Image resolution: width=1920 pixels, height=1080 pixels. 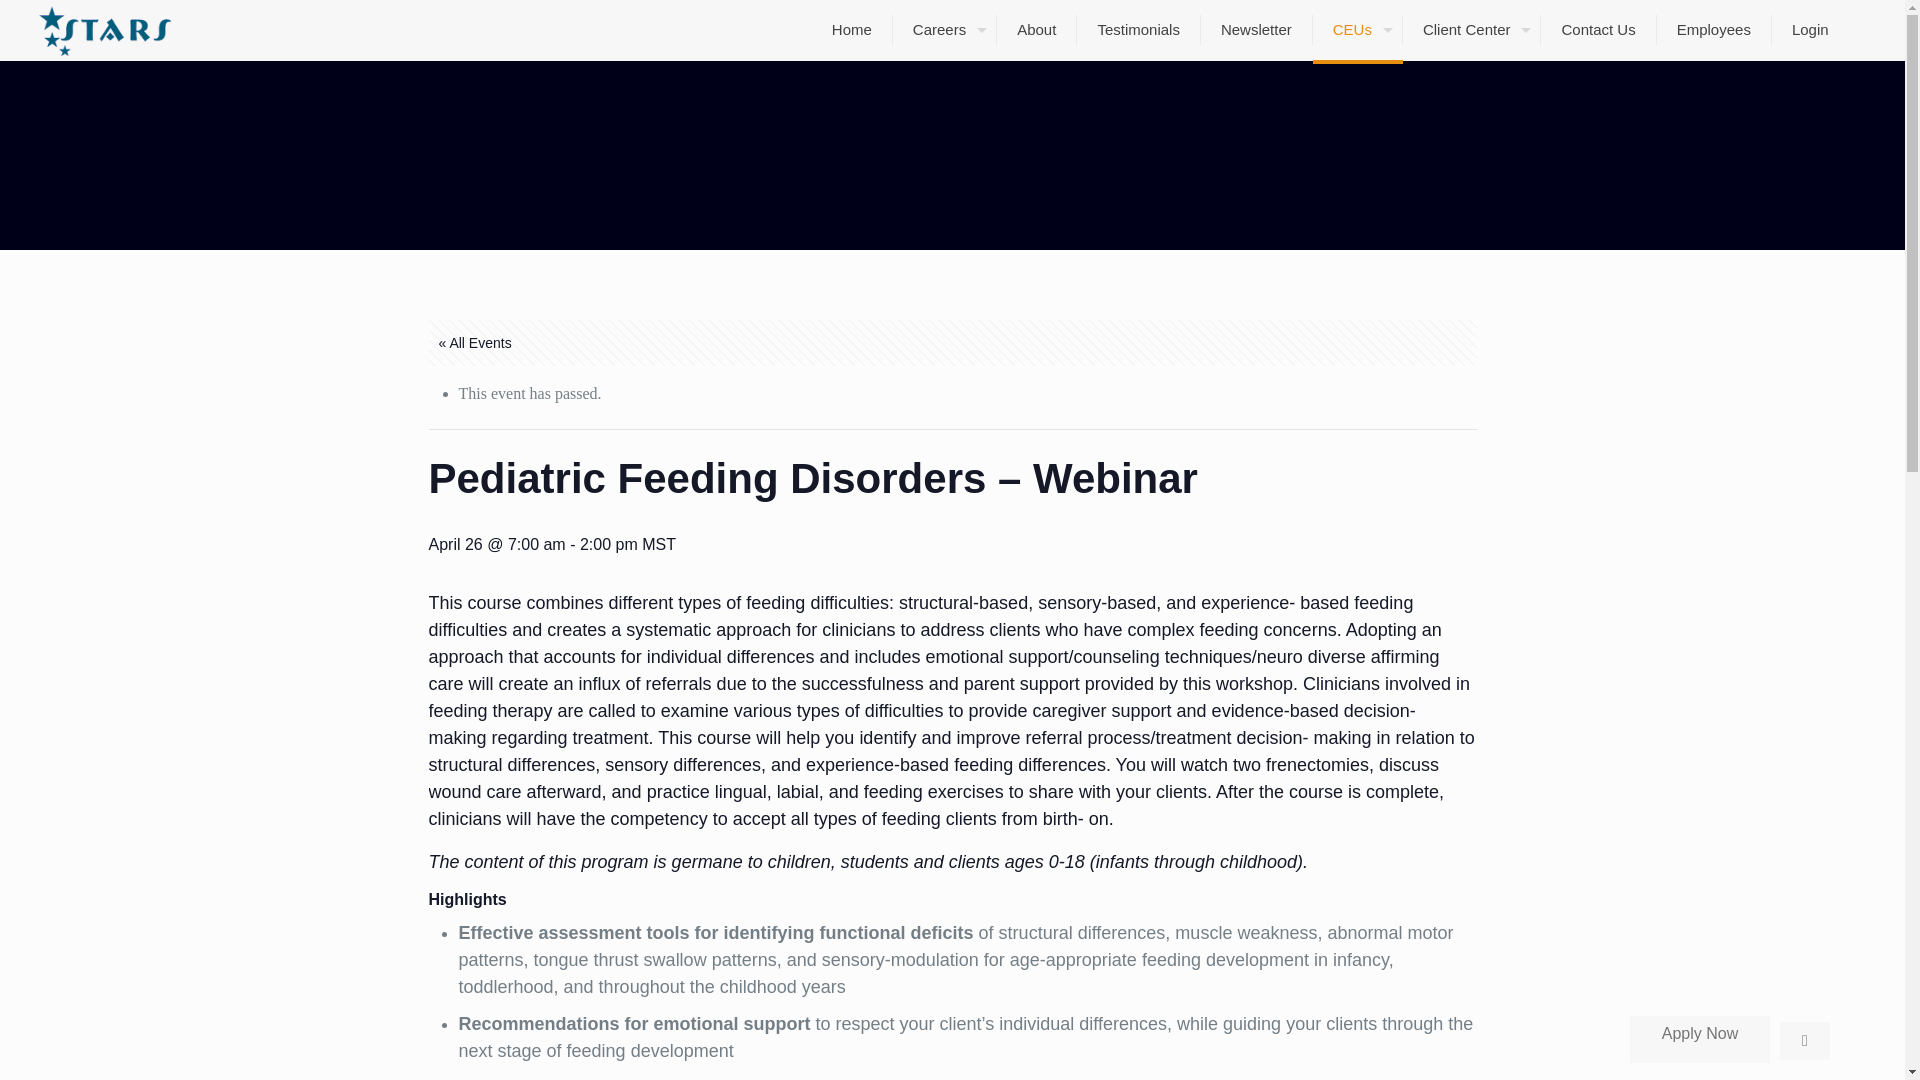 What do you see at coordinates (852, 30) in the screenshot?
I see `Home` at bounding box center [852, 30].